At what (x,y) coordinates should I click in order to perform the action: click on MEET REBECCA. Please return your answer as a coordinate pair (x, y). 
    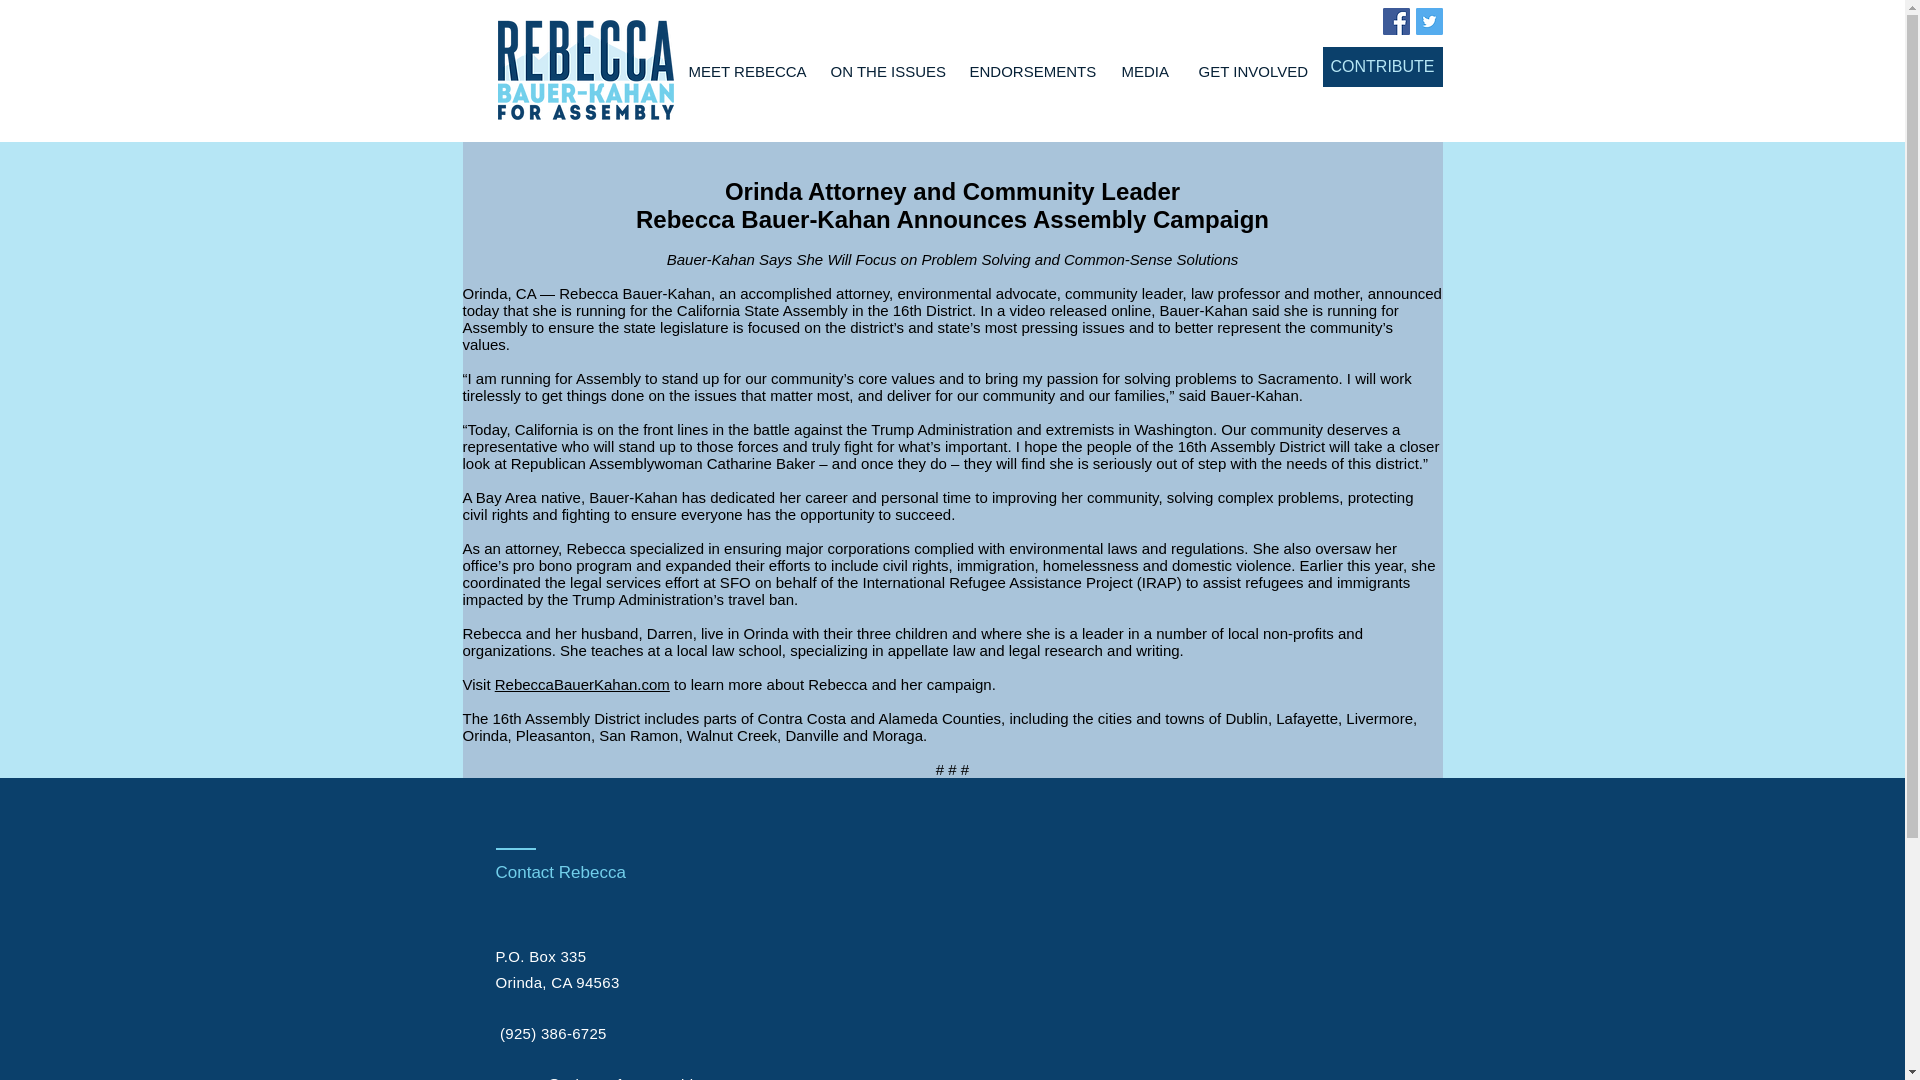
    Looking at the image, I should click on (744, 72).